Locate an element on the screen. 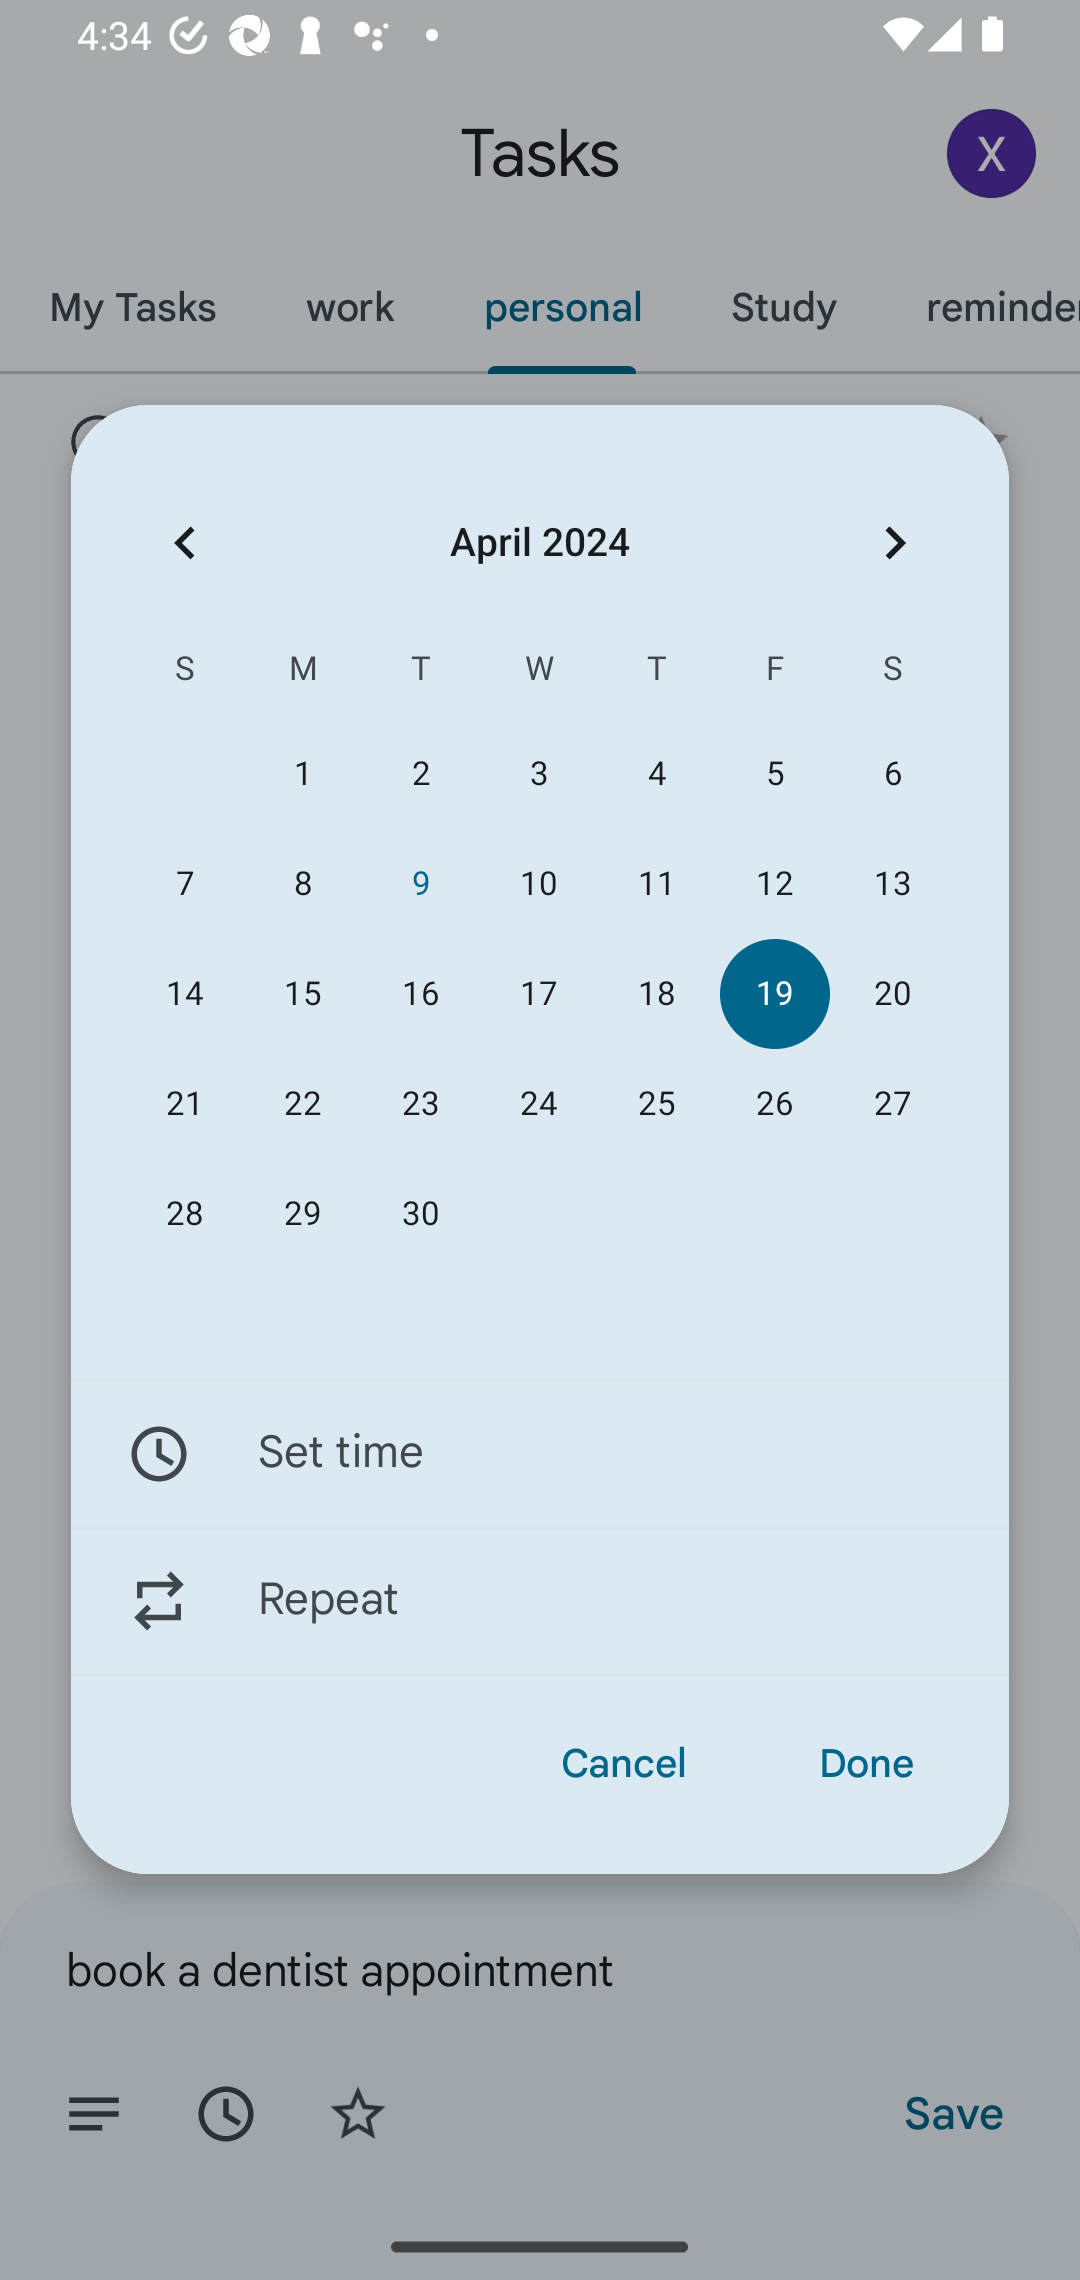  10 10 April 2024 is located at coordinates (538, 884).